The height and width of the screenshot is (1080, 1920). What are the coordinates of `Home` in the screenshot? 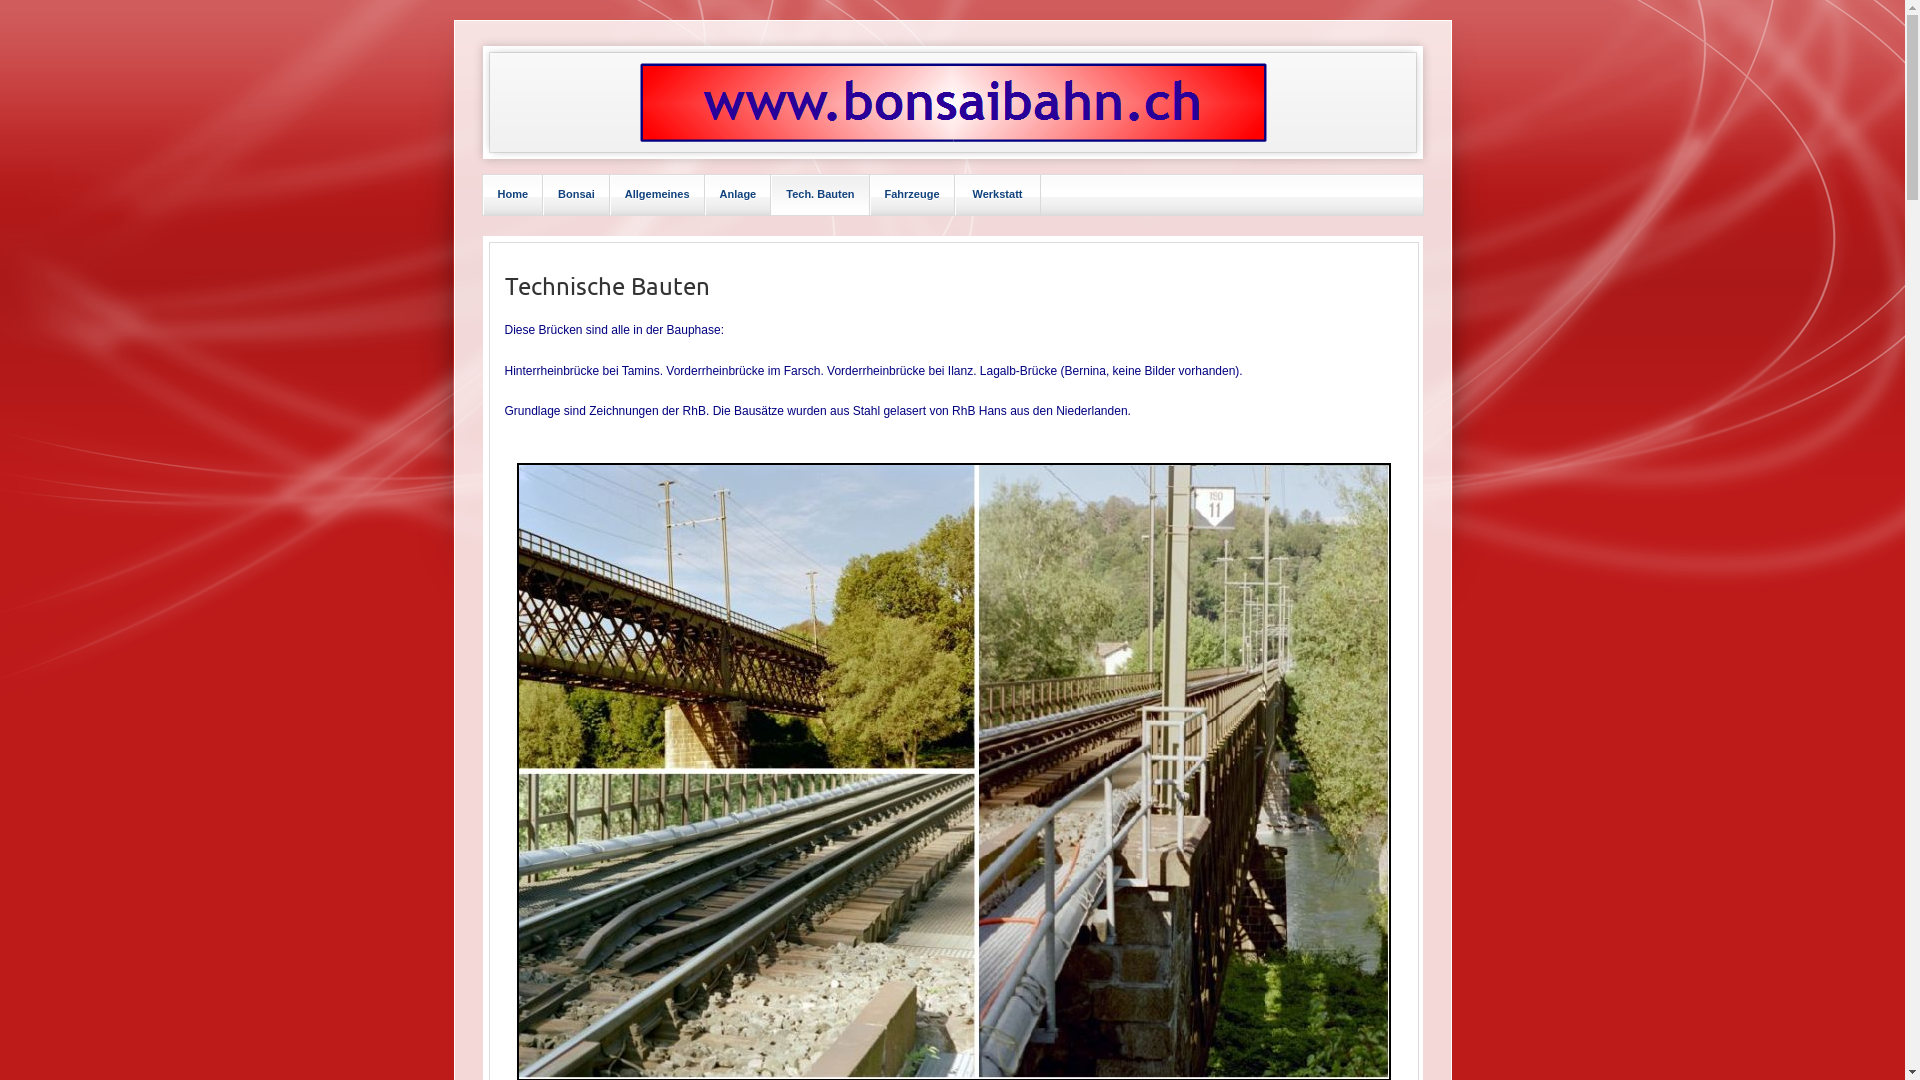 It's located at (514, 194).